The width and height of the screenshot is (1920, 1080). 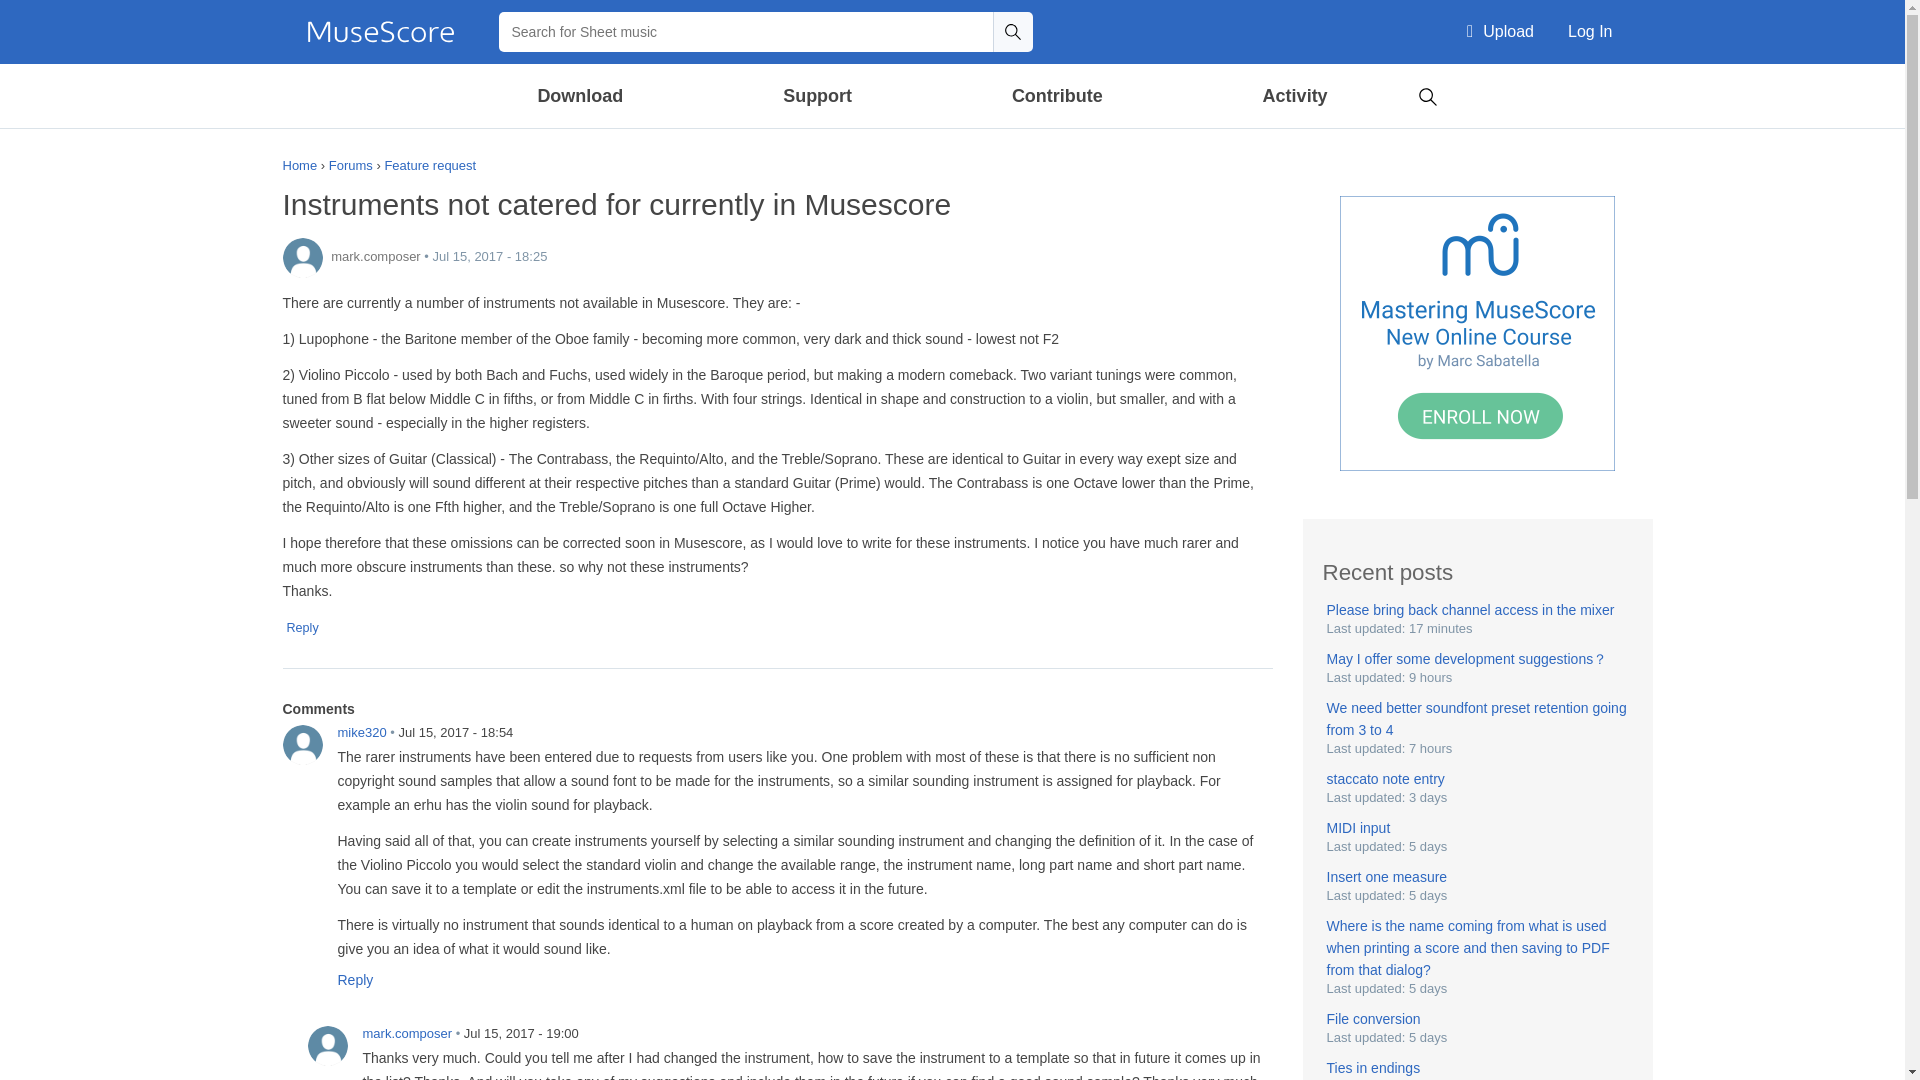 I want to click on Home, so click(x=380, y=32).